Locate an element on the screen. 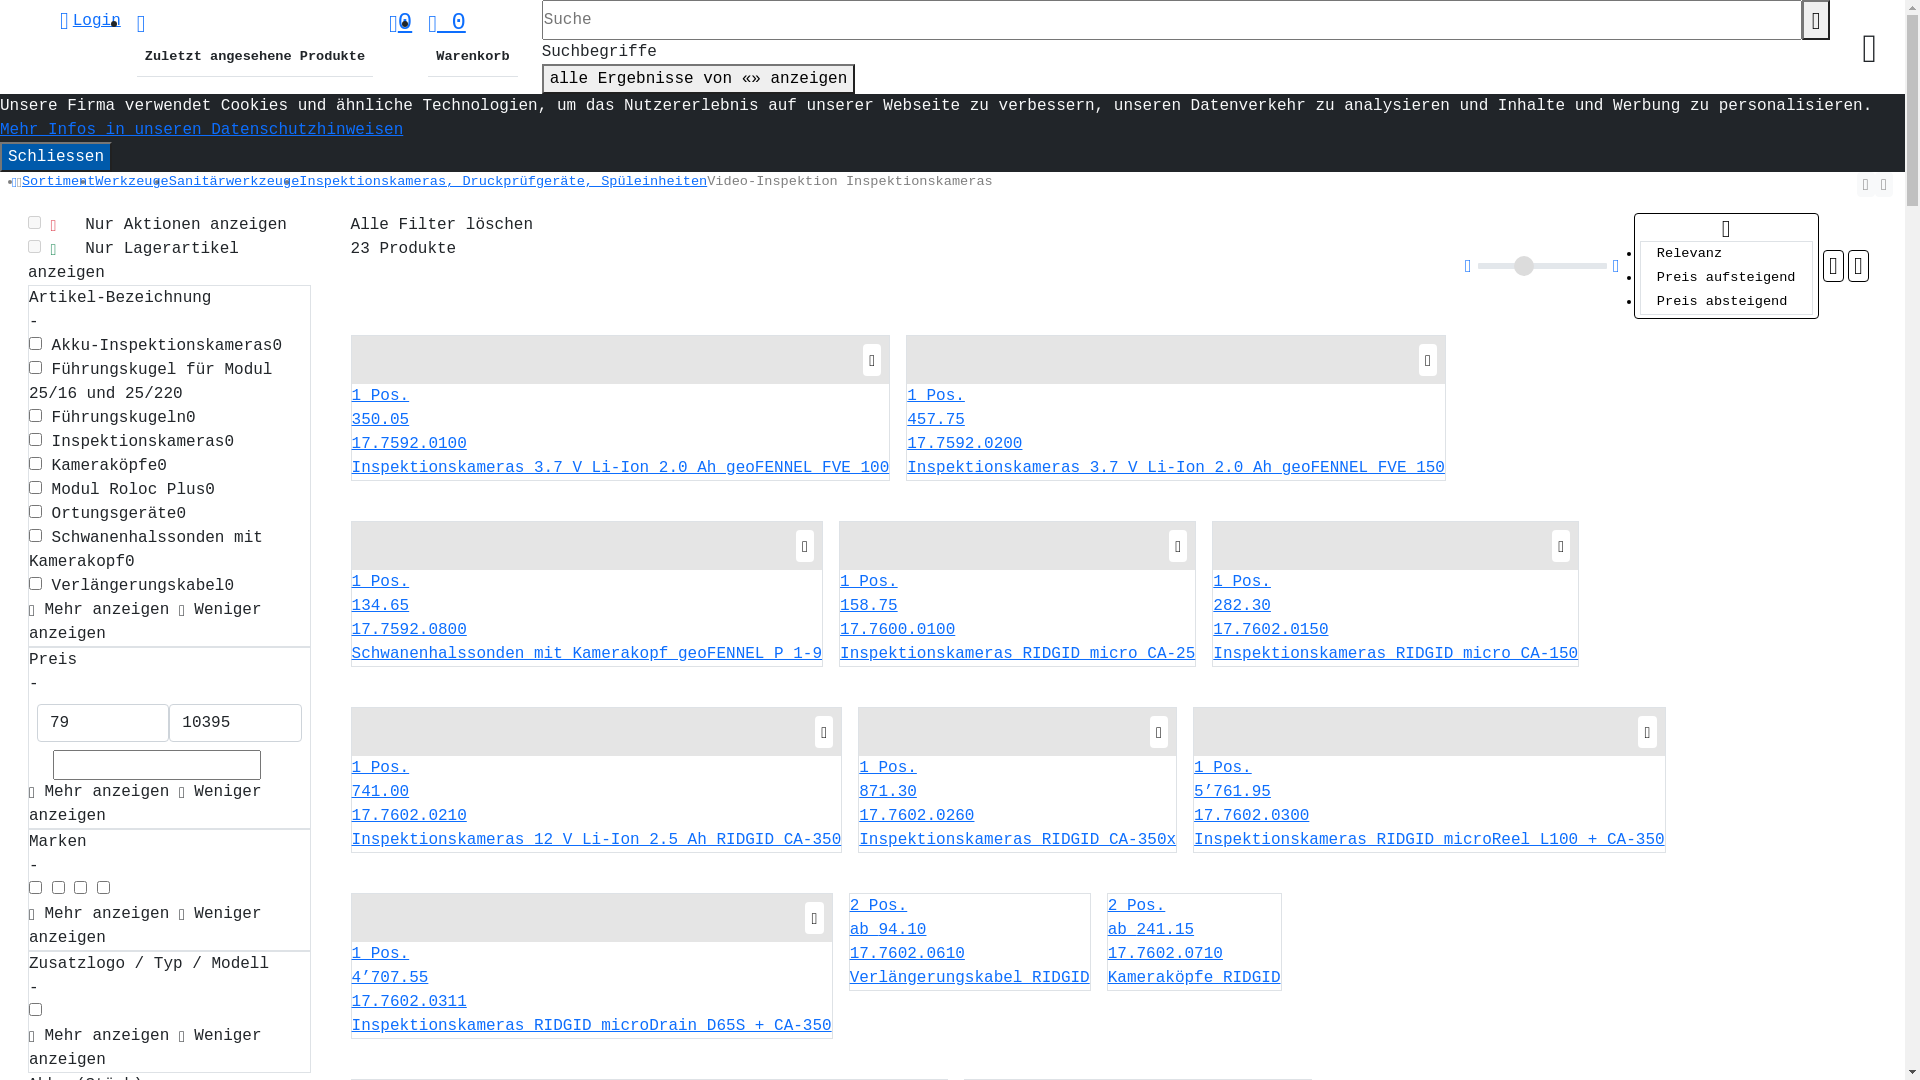 The height and width of the screenshot is (1080, 1920). Schliessen is located at coordinates (56, 157).